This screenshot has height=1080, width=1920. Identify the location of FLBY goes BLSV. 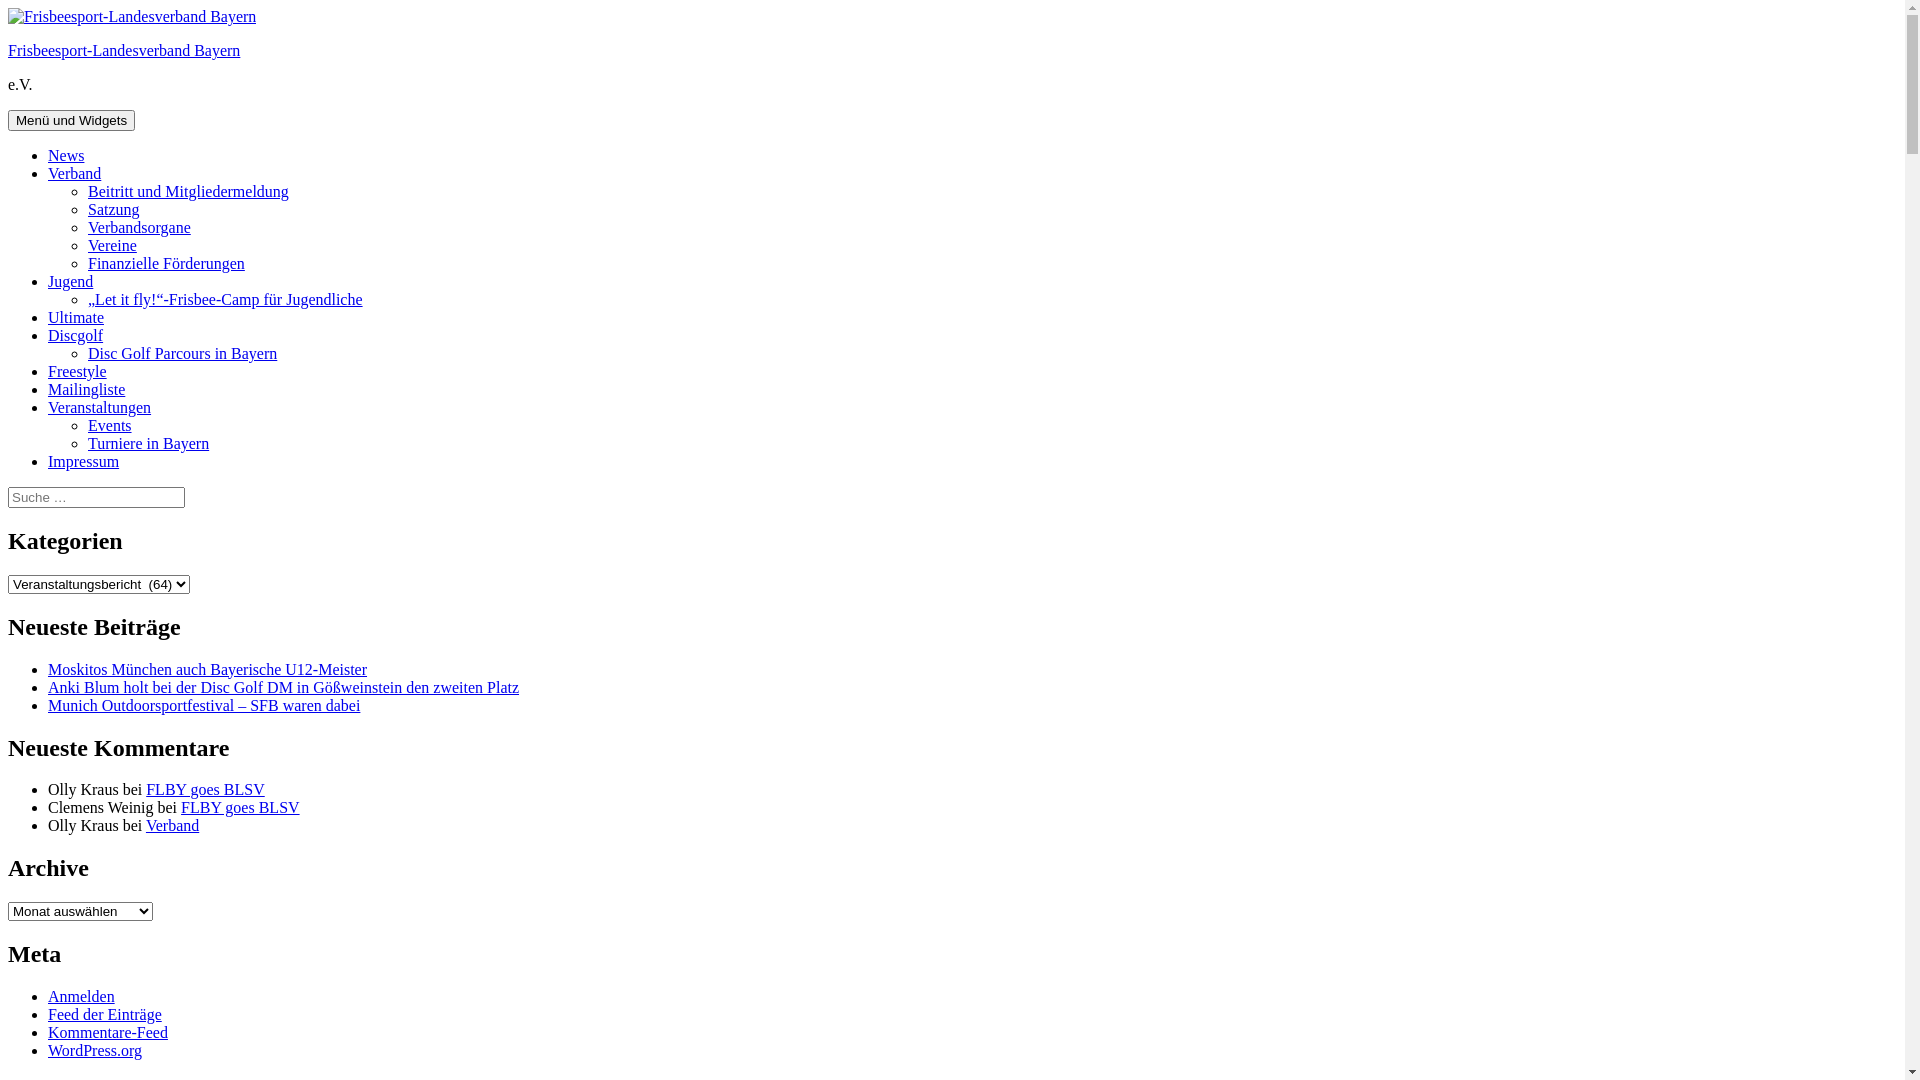
(206, 790).